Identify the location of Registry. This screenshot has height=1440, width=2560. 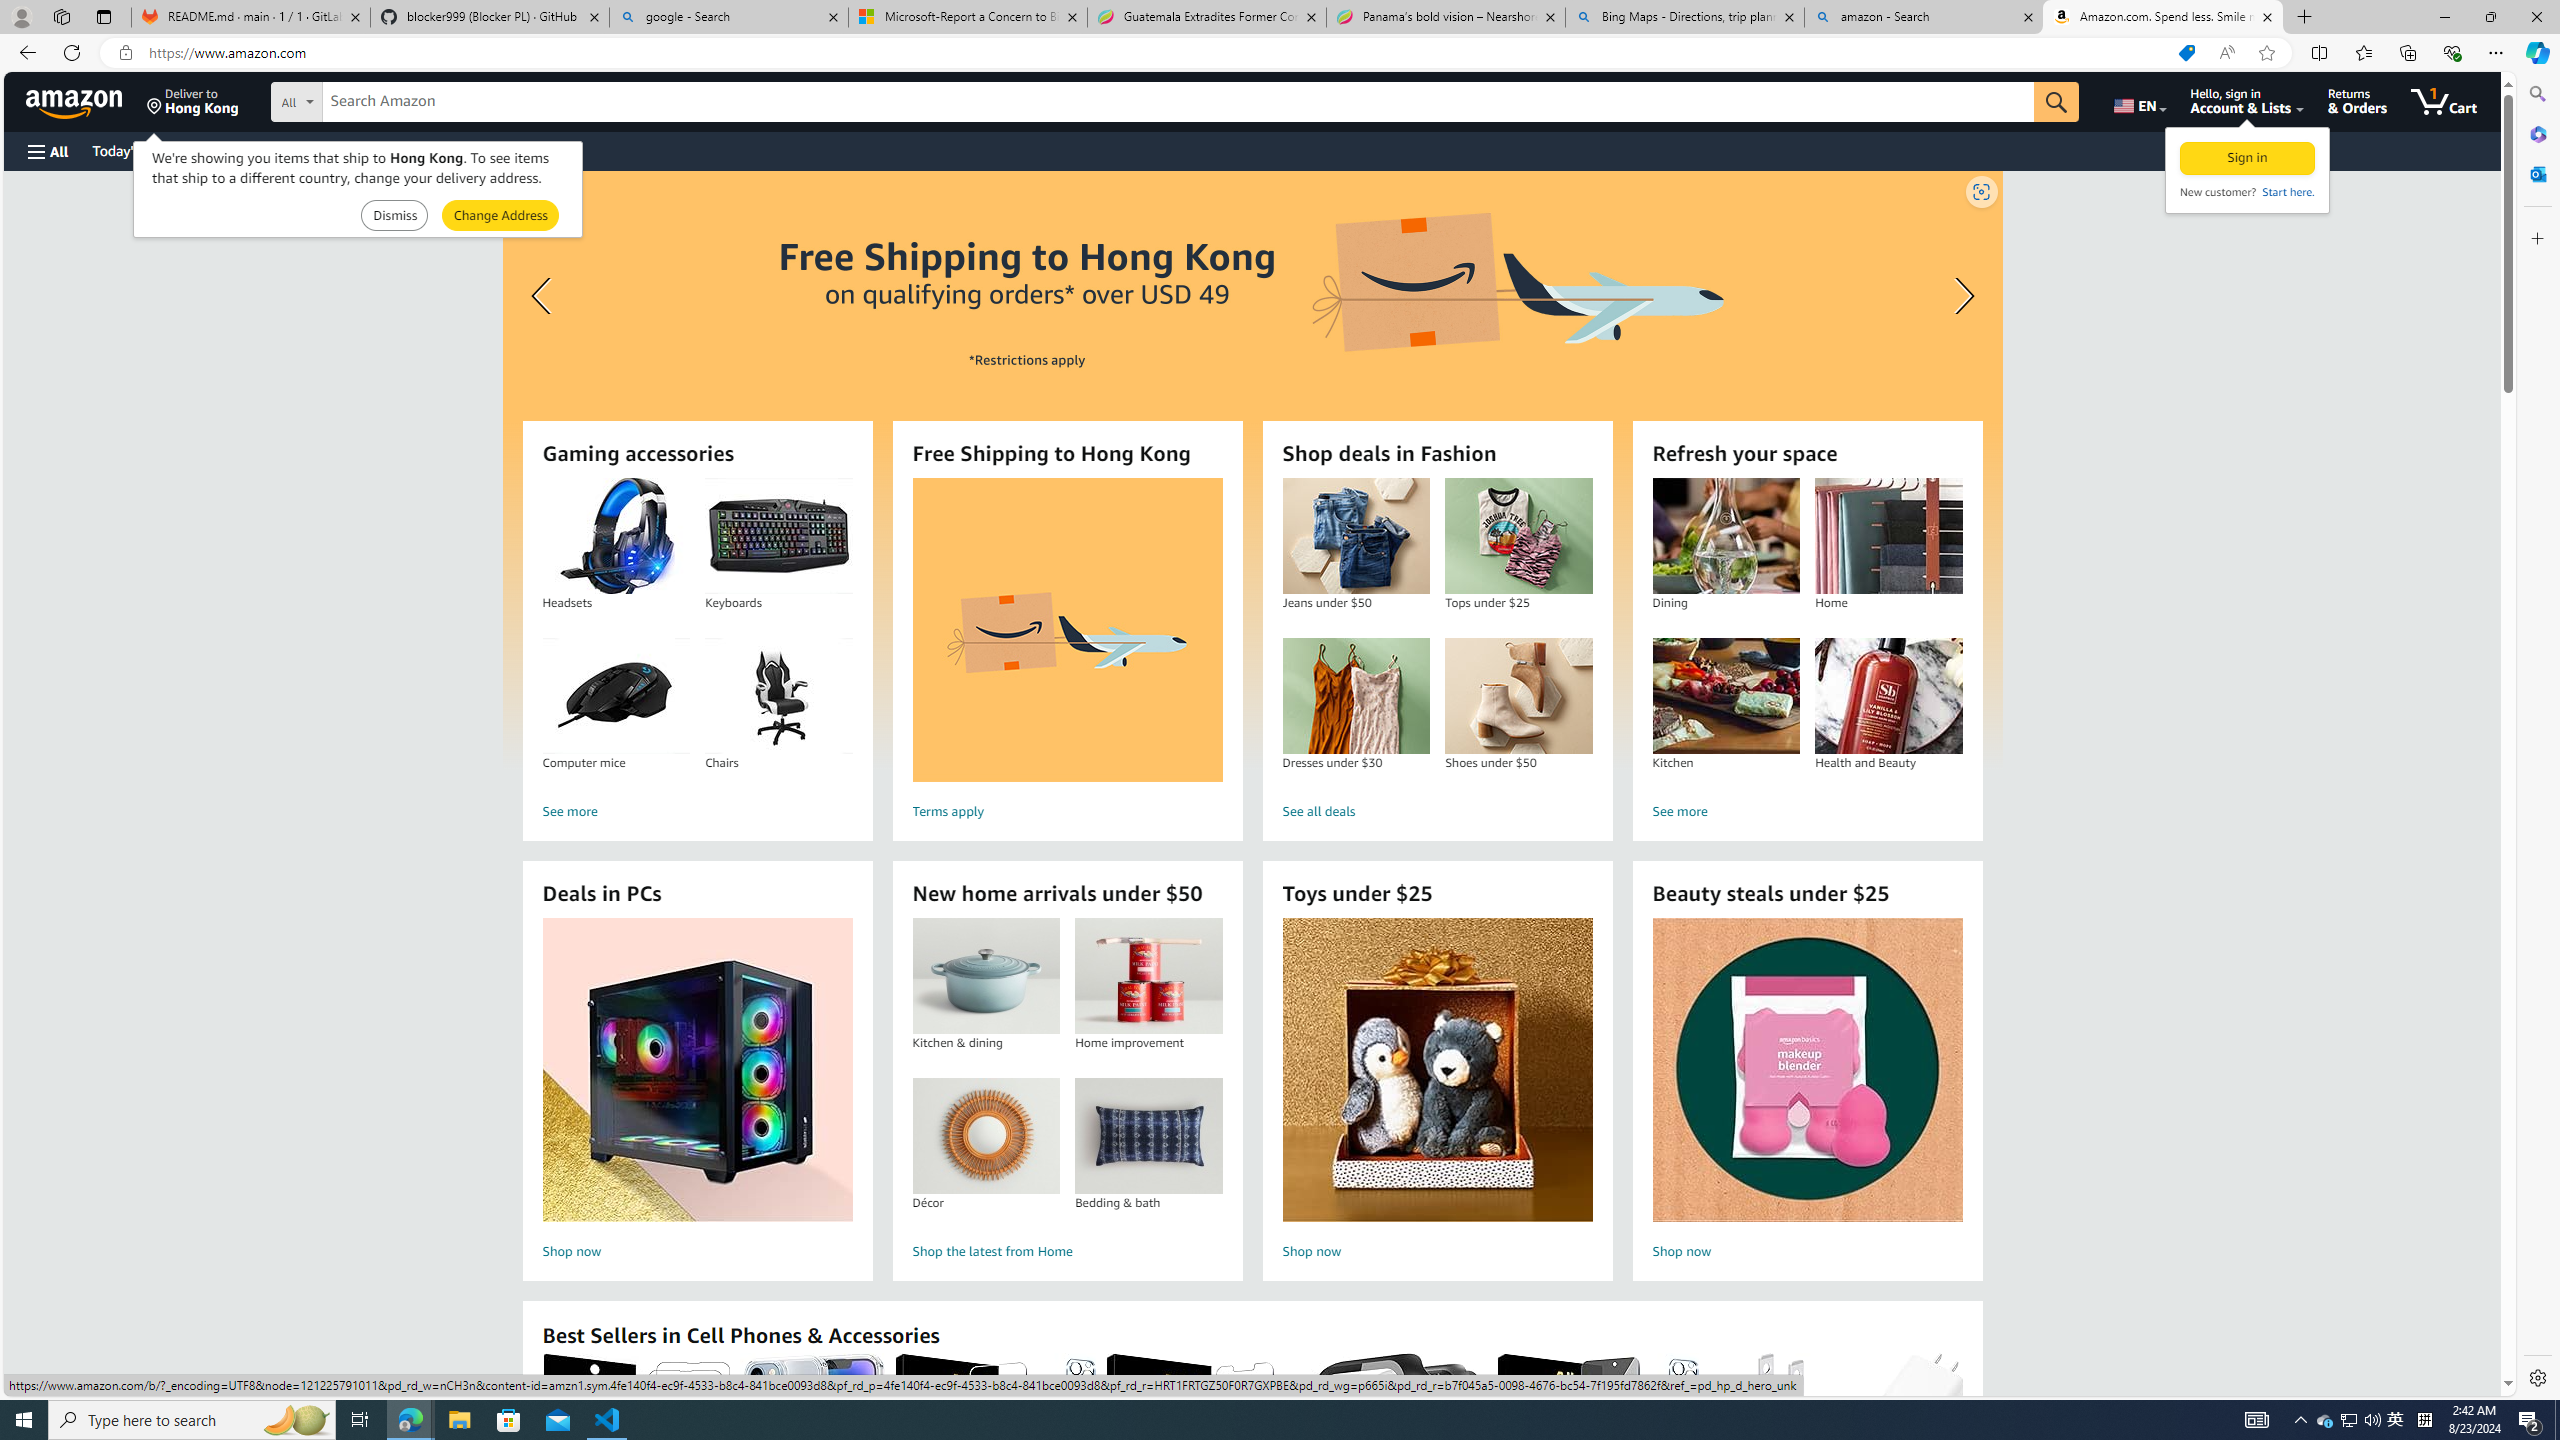
(360, 150).